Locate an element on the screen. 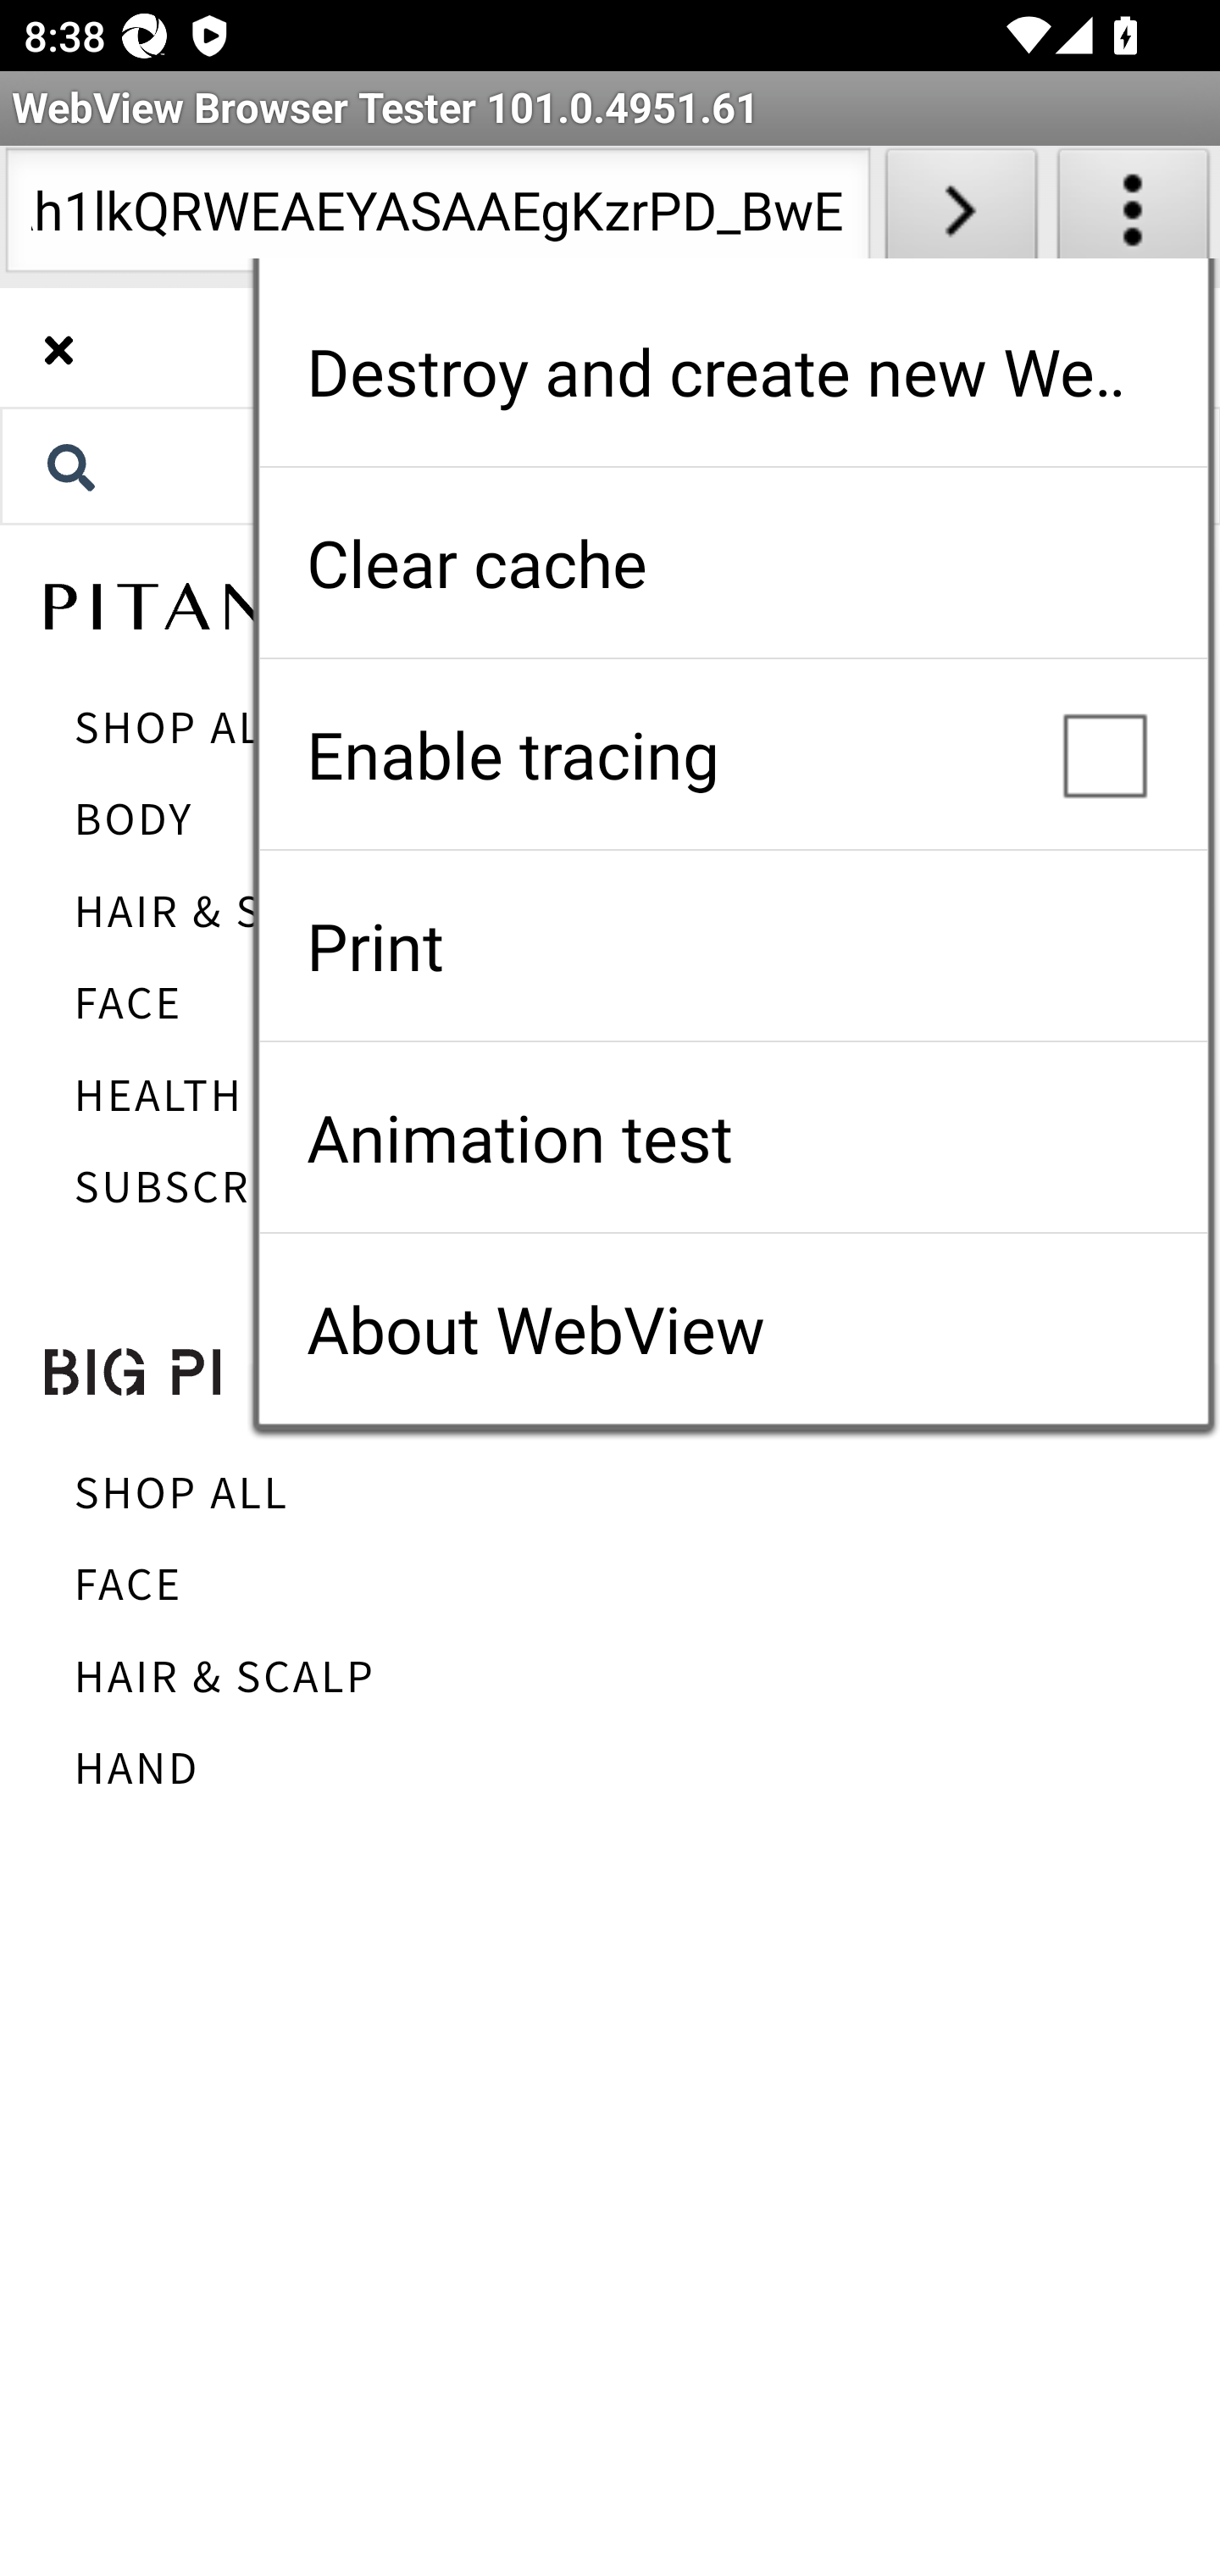 Image resolution: width=1220 pixels, height=2576 pixels. Clear cache is located at coordinates (733, 563).